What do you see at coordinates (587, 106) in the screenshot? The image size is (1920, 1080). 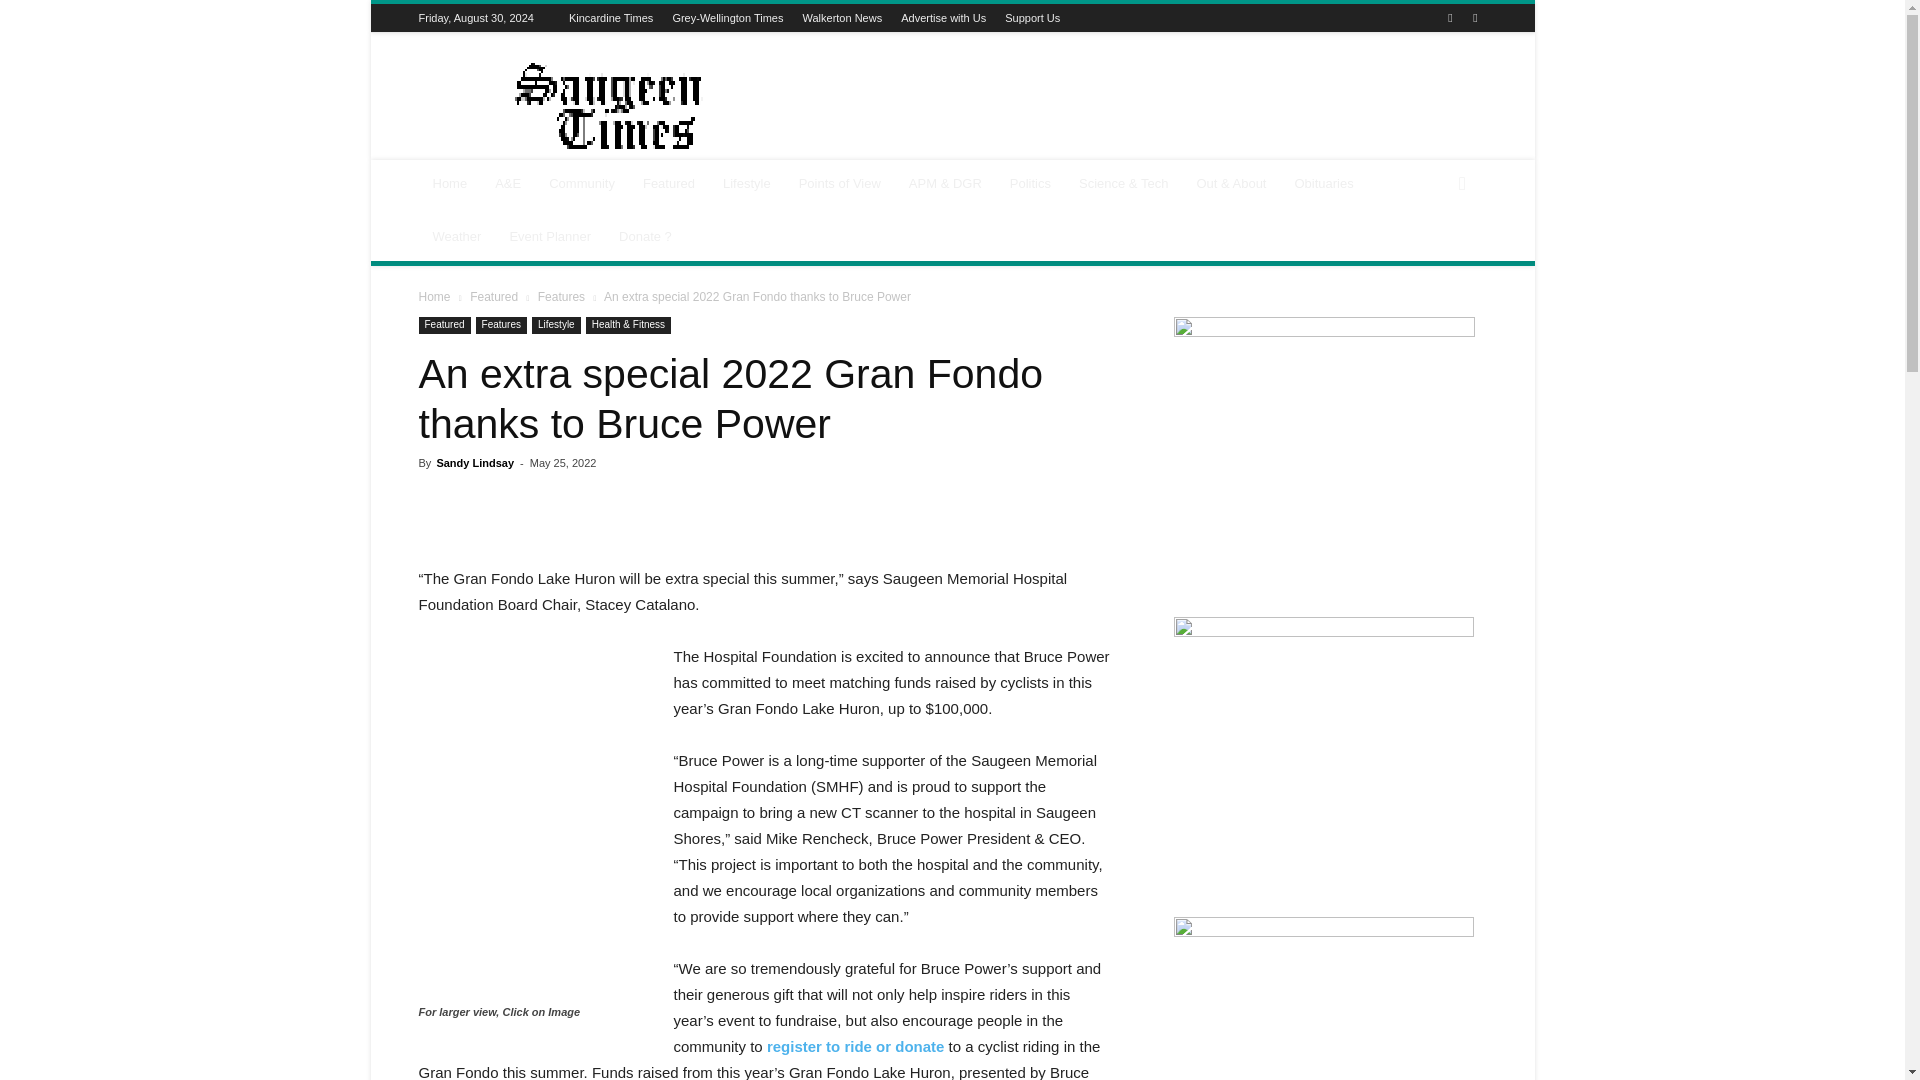 I see `Saugeen Times` at bounding box center [587, 106].